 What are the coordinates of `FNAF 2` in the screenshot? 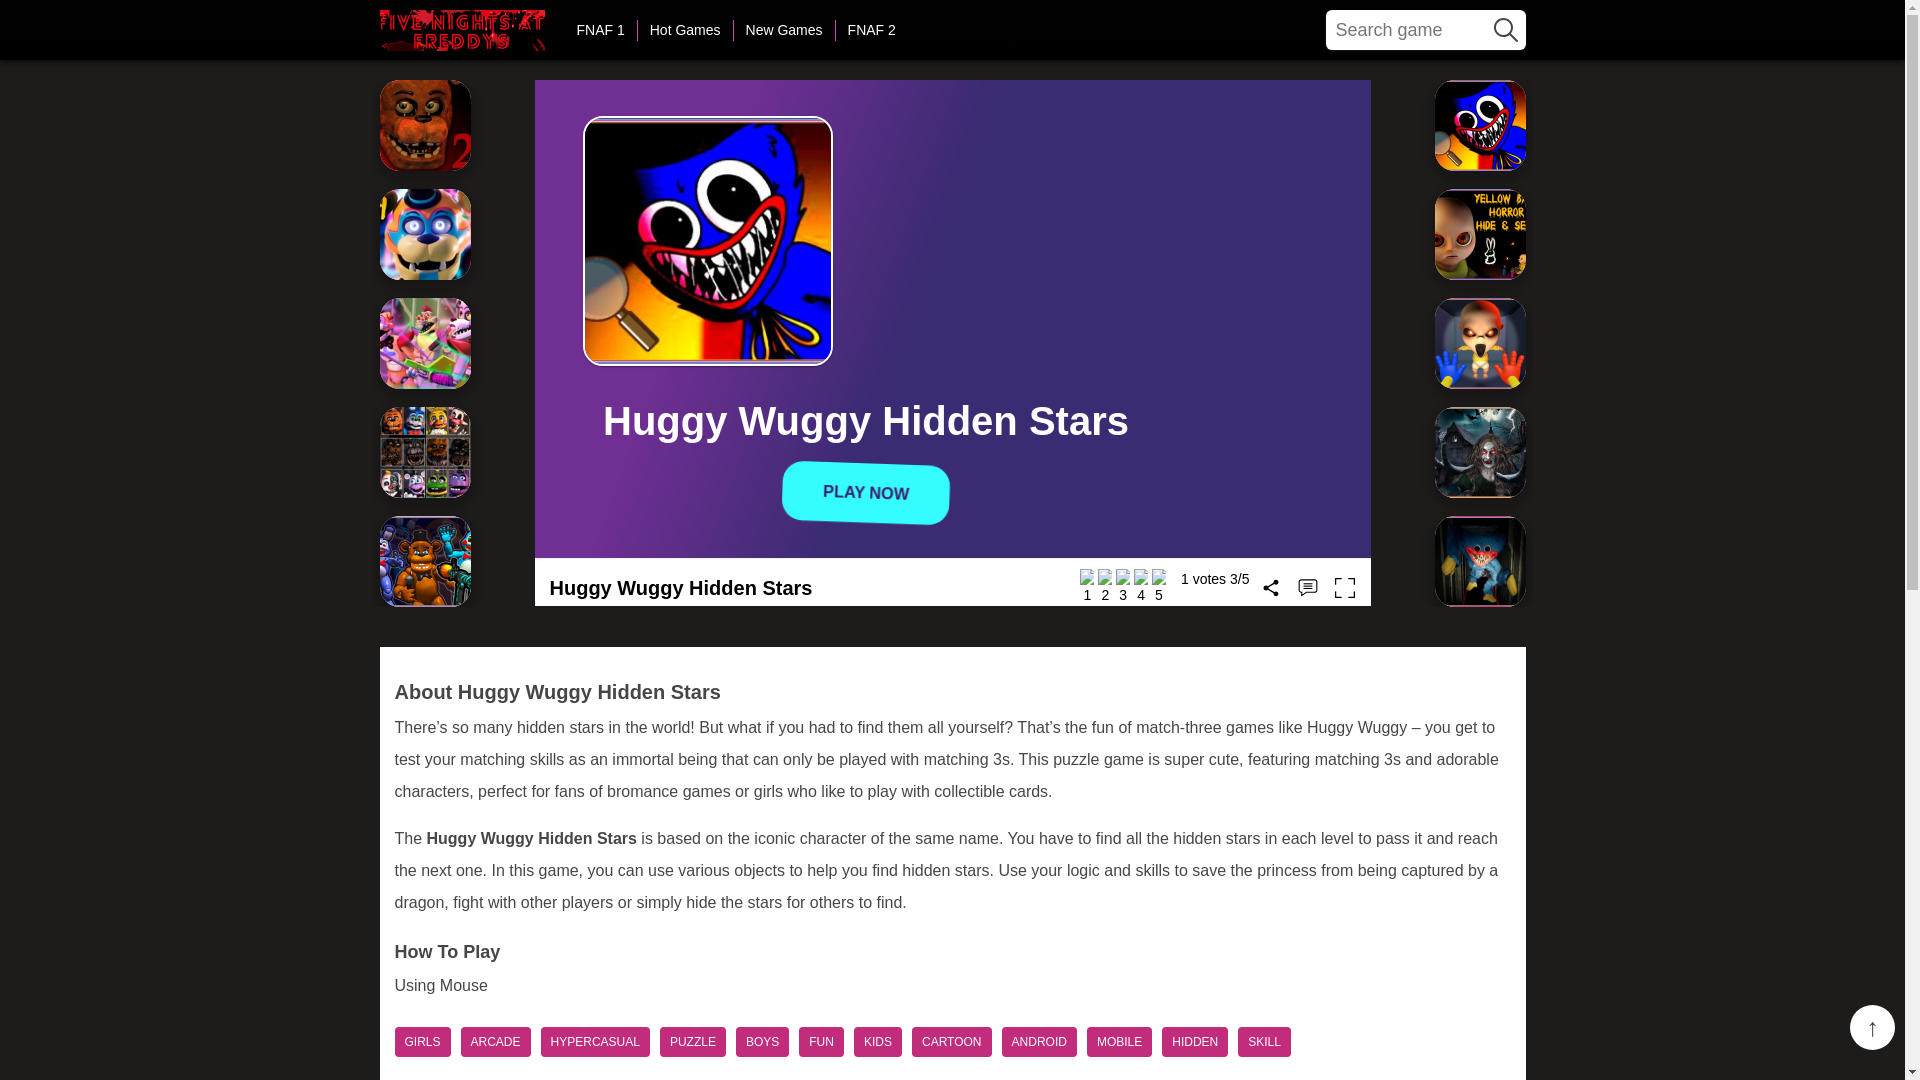 It's located at (462, 30).